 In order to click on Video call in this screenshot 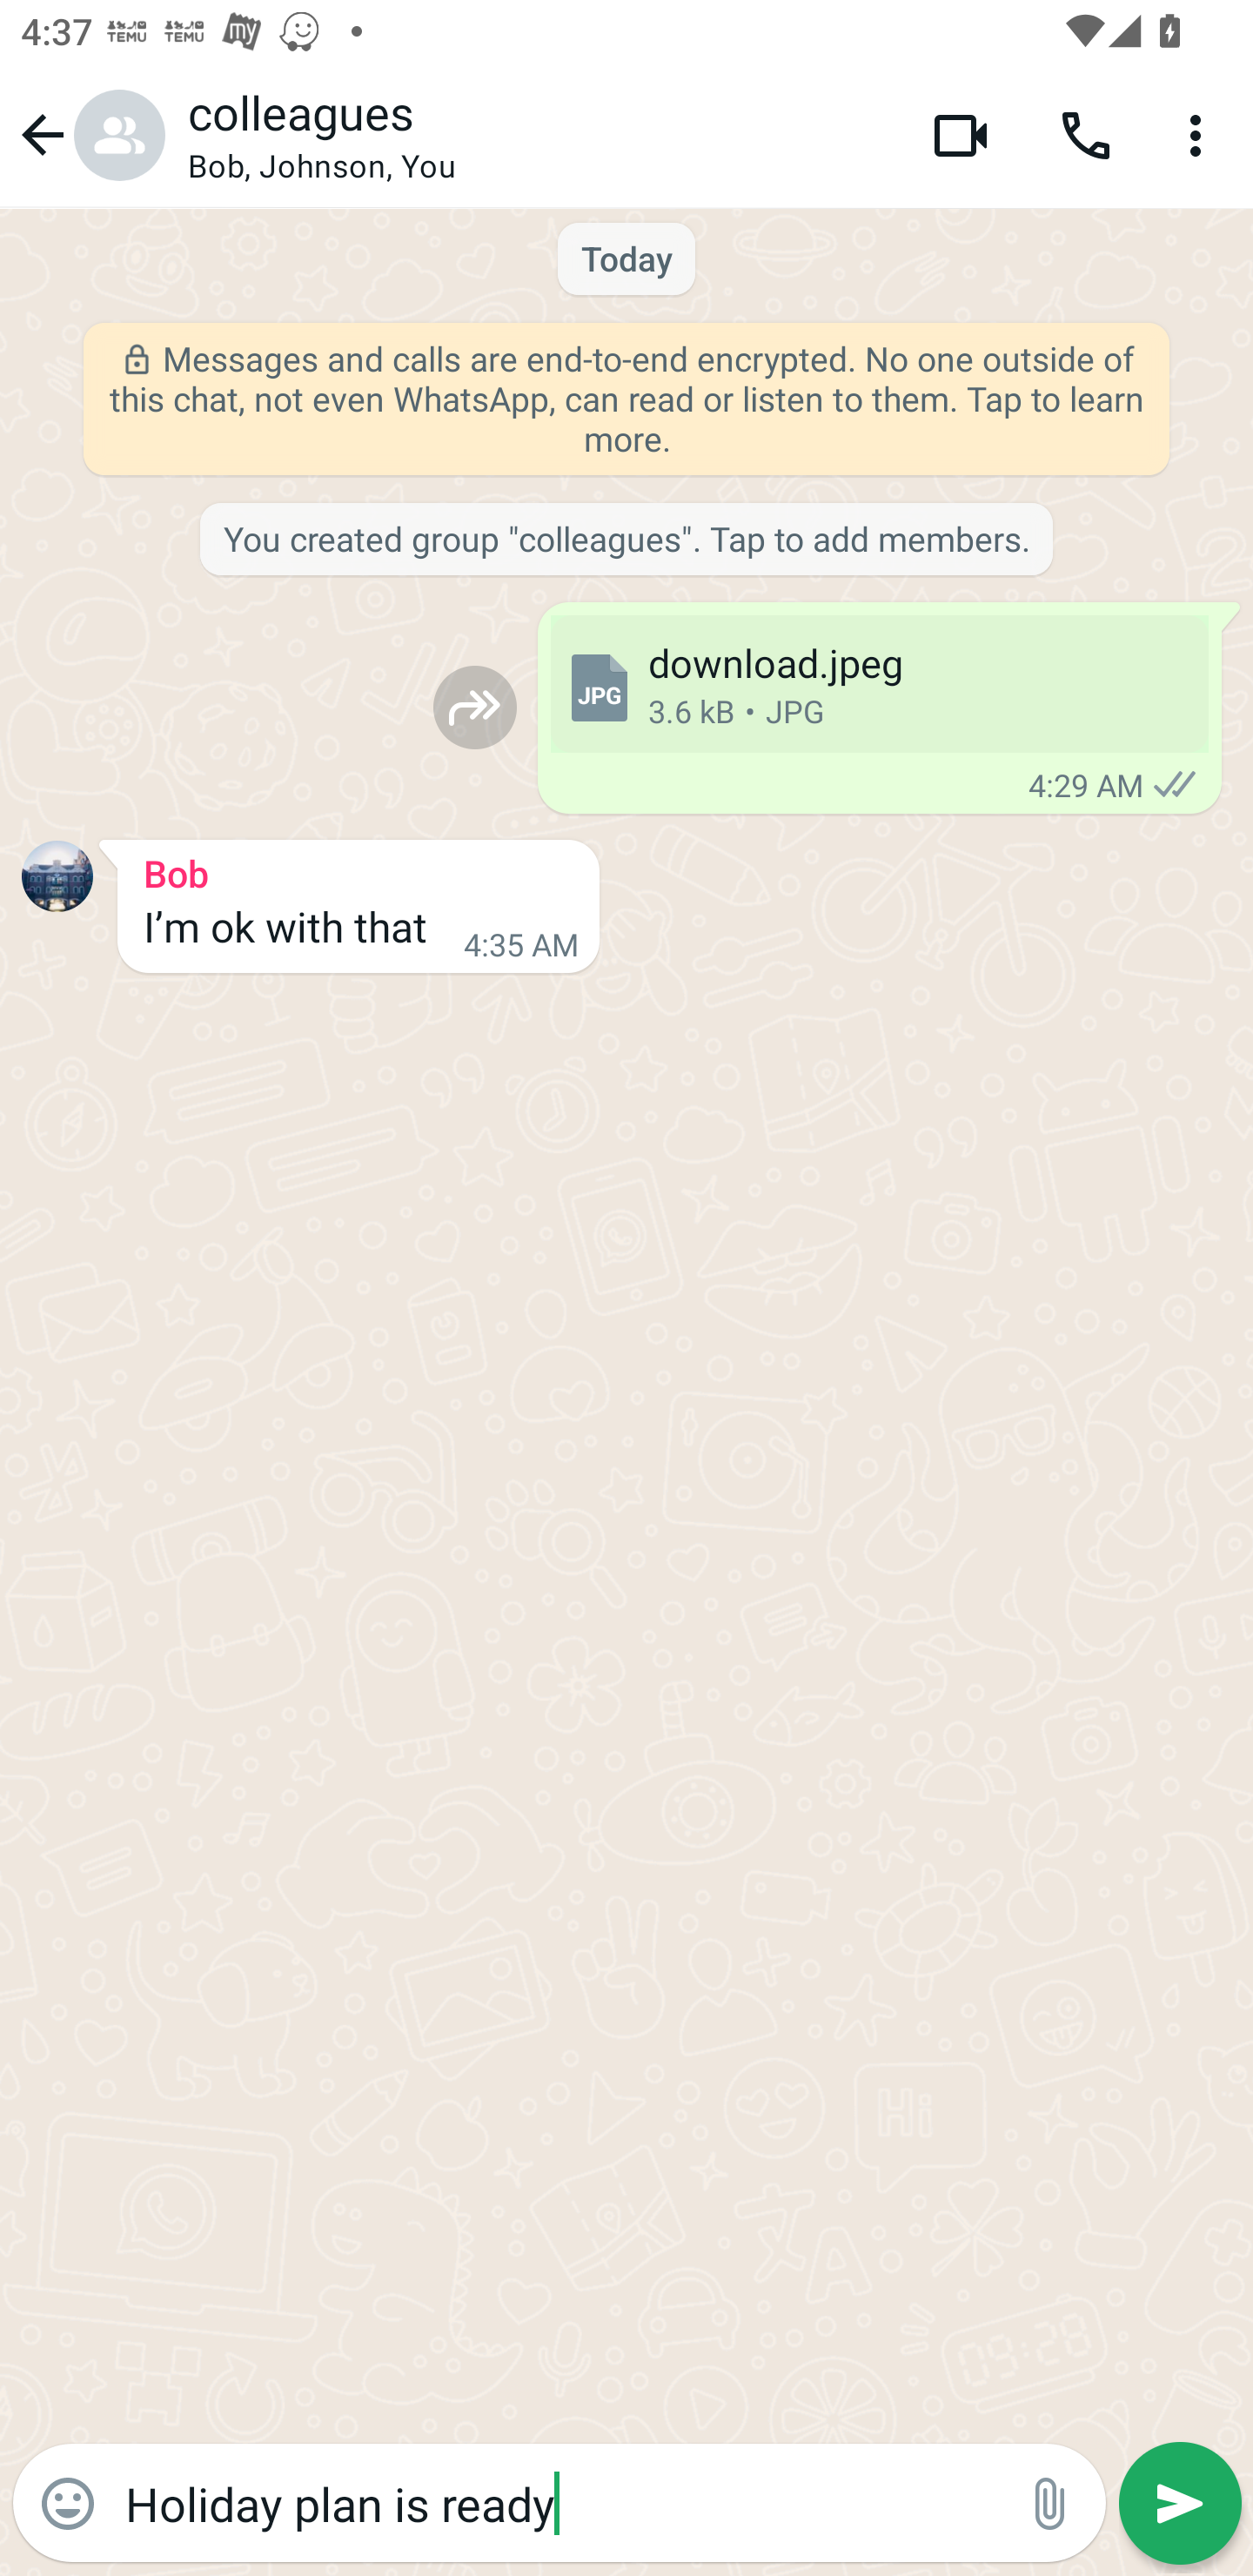, I will do `click(961, 134)`.